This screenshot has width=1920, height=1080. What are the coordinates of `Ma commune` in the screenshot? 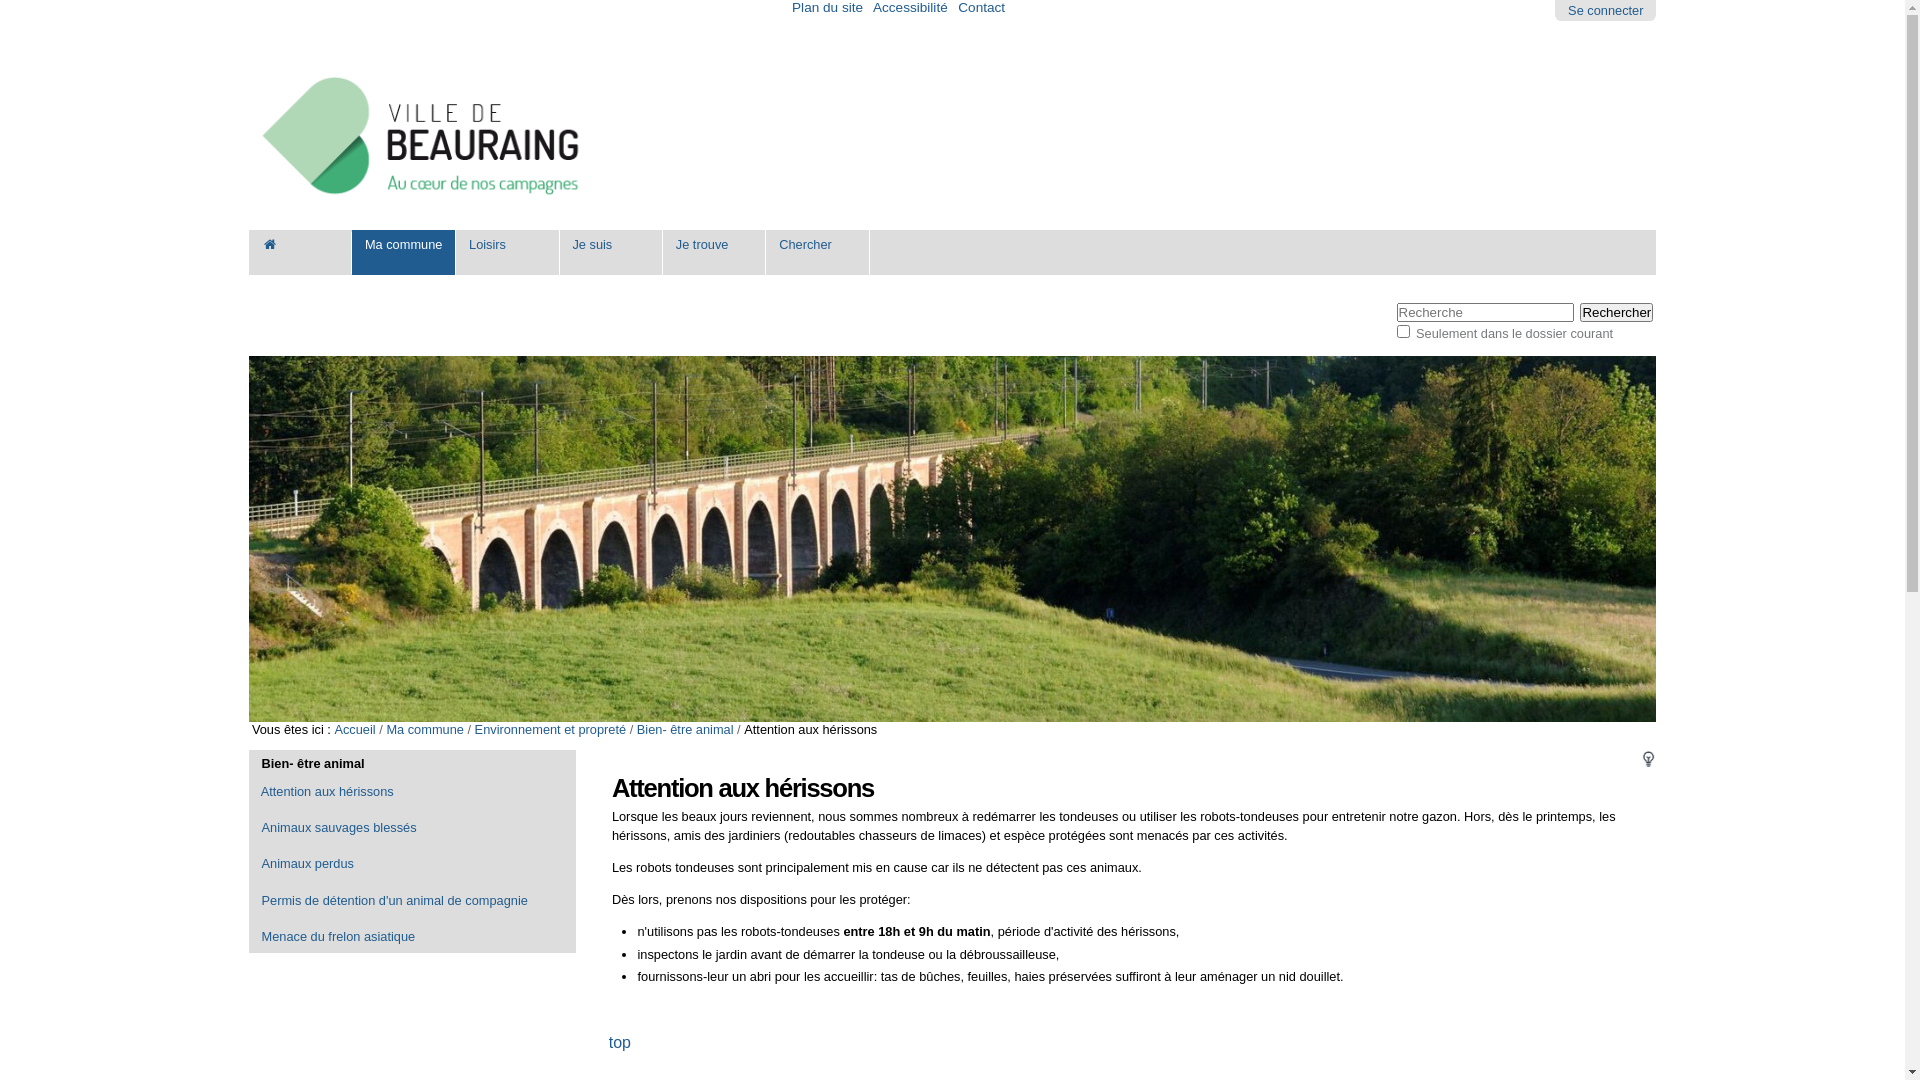 It's located at (404, 252).